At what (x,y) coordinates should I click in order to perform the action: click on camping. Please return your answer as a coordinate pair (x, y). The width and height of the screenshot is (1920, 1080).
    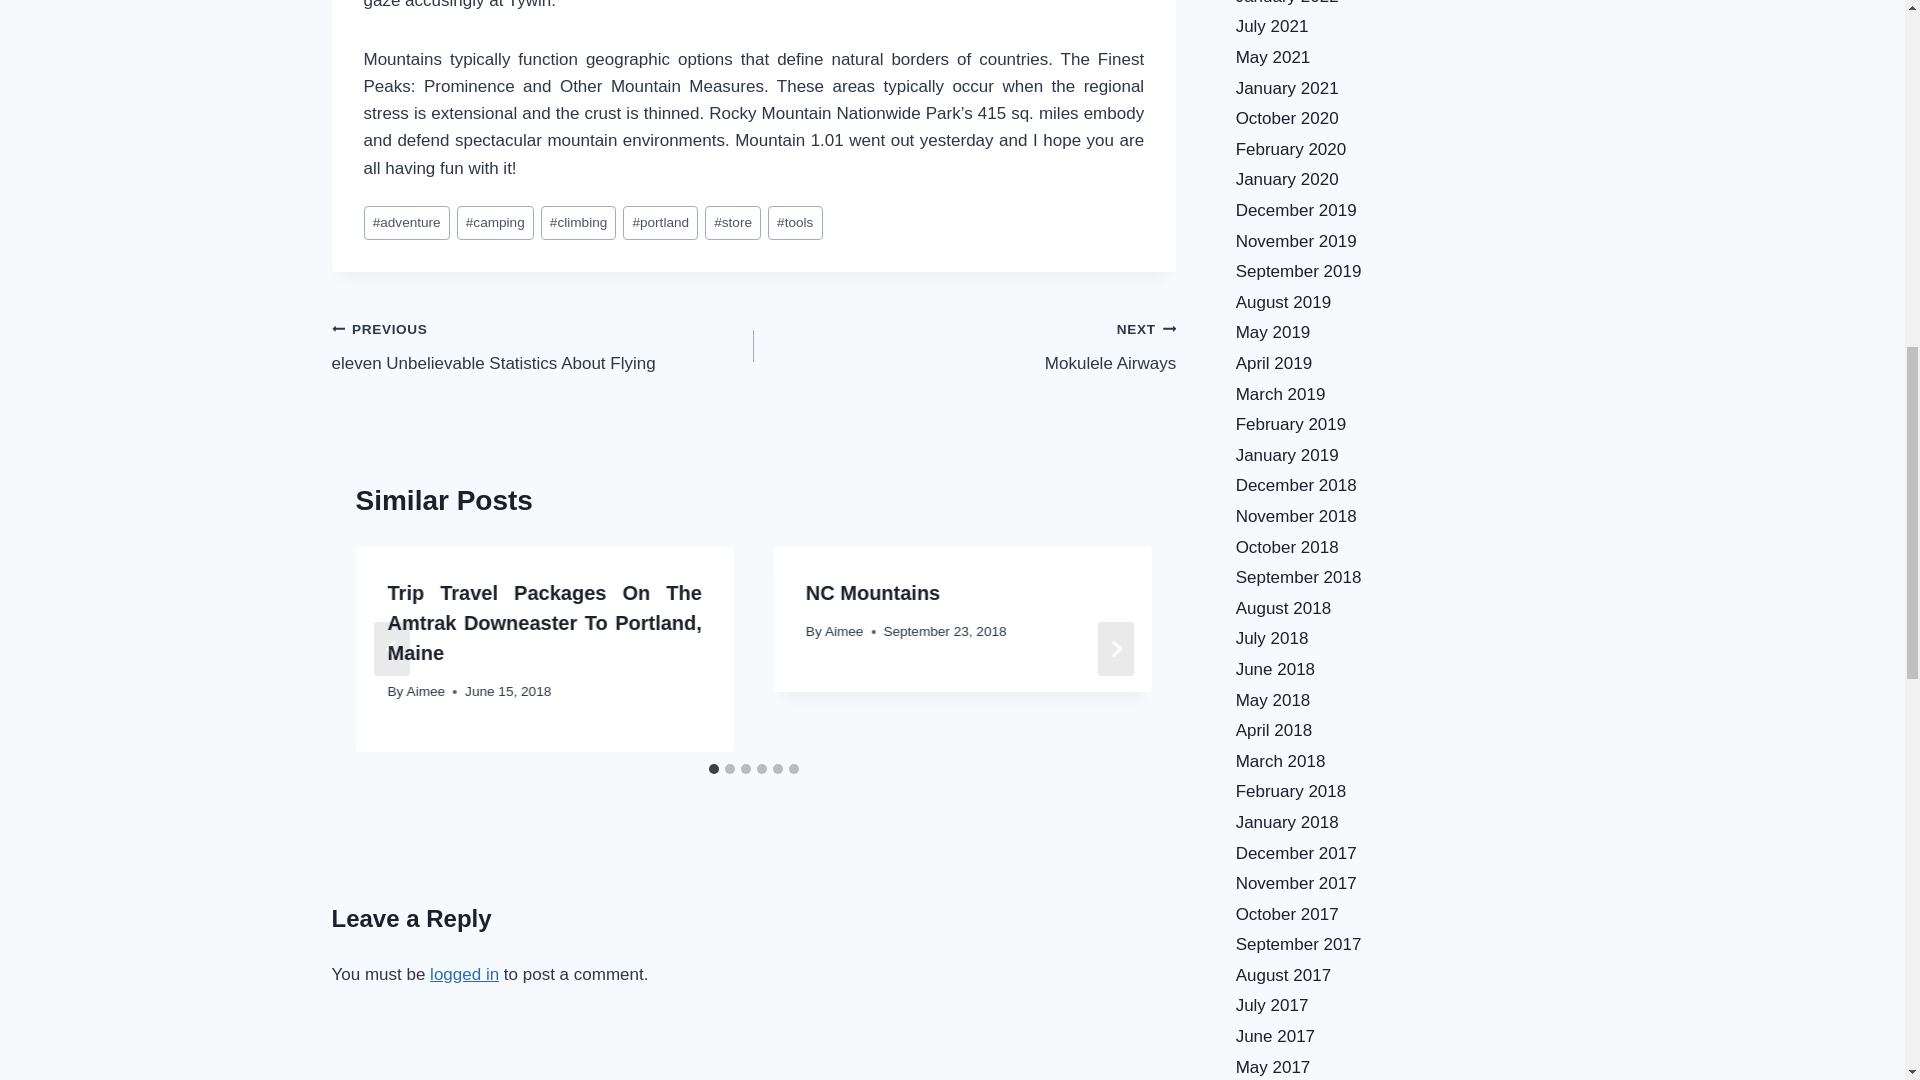
    Looking at the image, I should click on (494, 223).